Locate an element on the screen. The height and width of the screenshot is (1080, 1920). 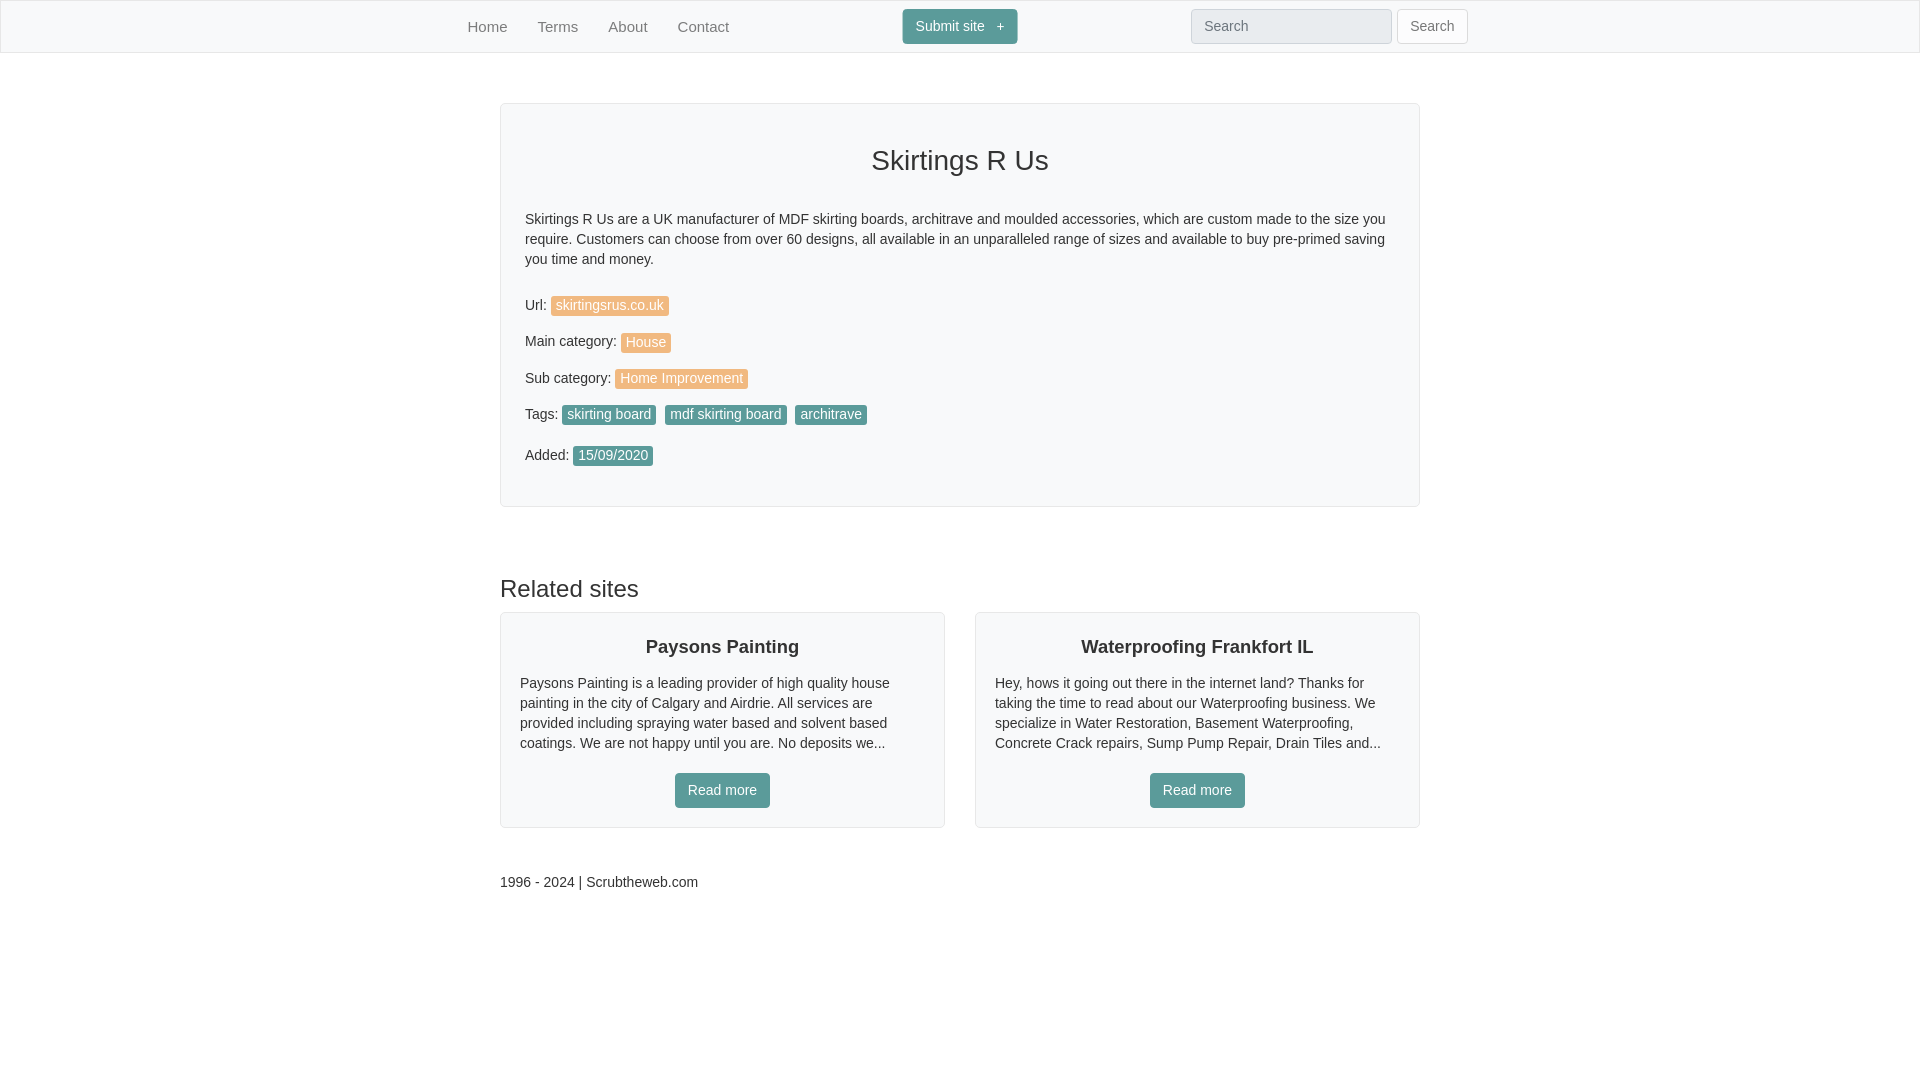
skirtingsrus.co.uk is located at coordinates (612, 305).